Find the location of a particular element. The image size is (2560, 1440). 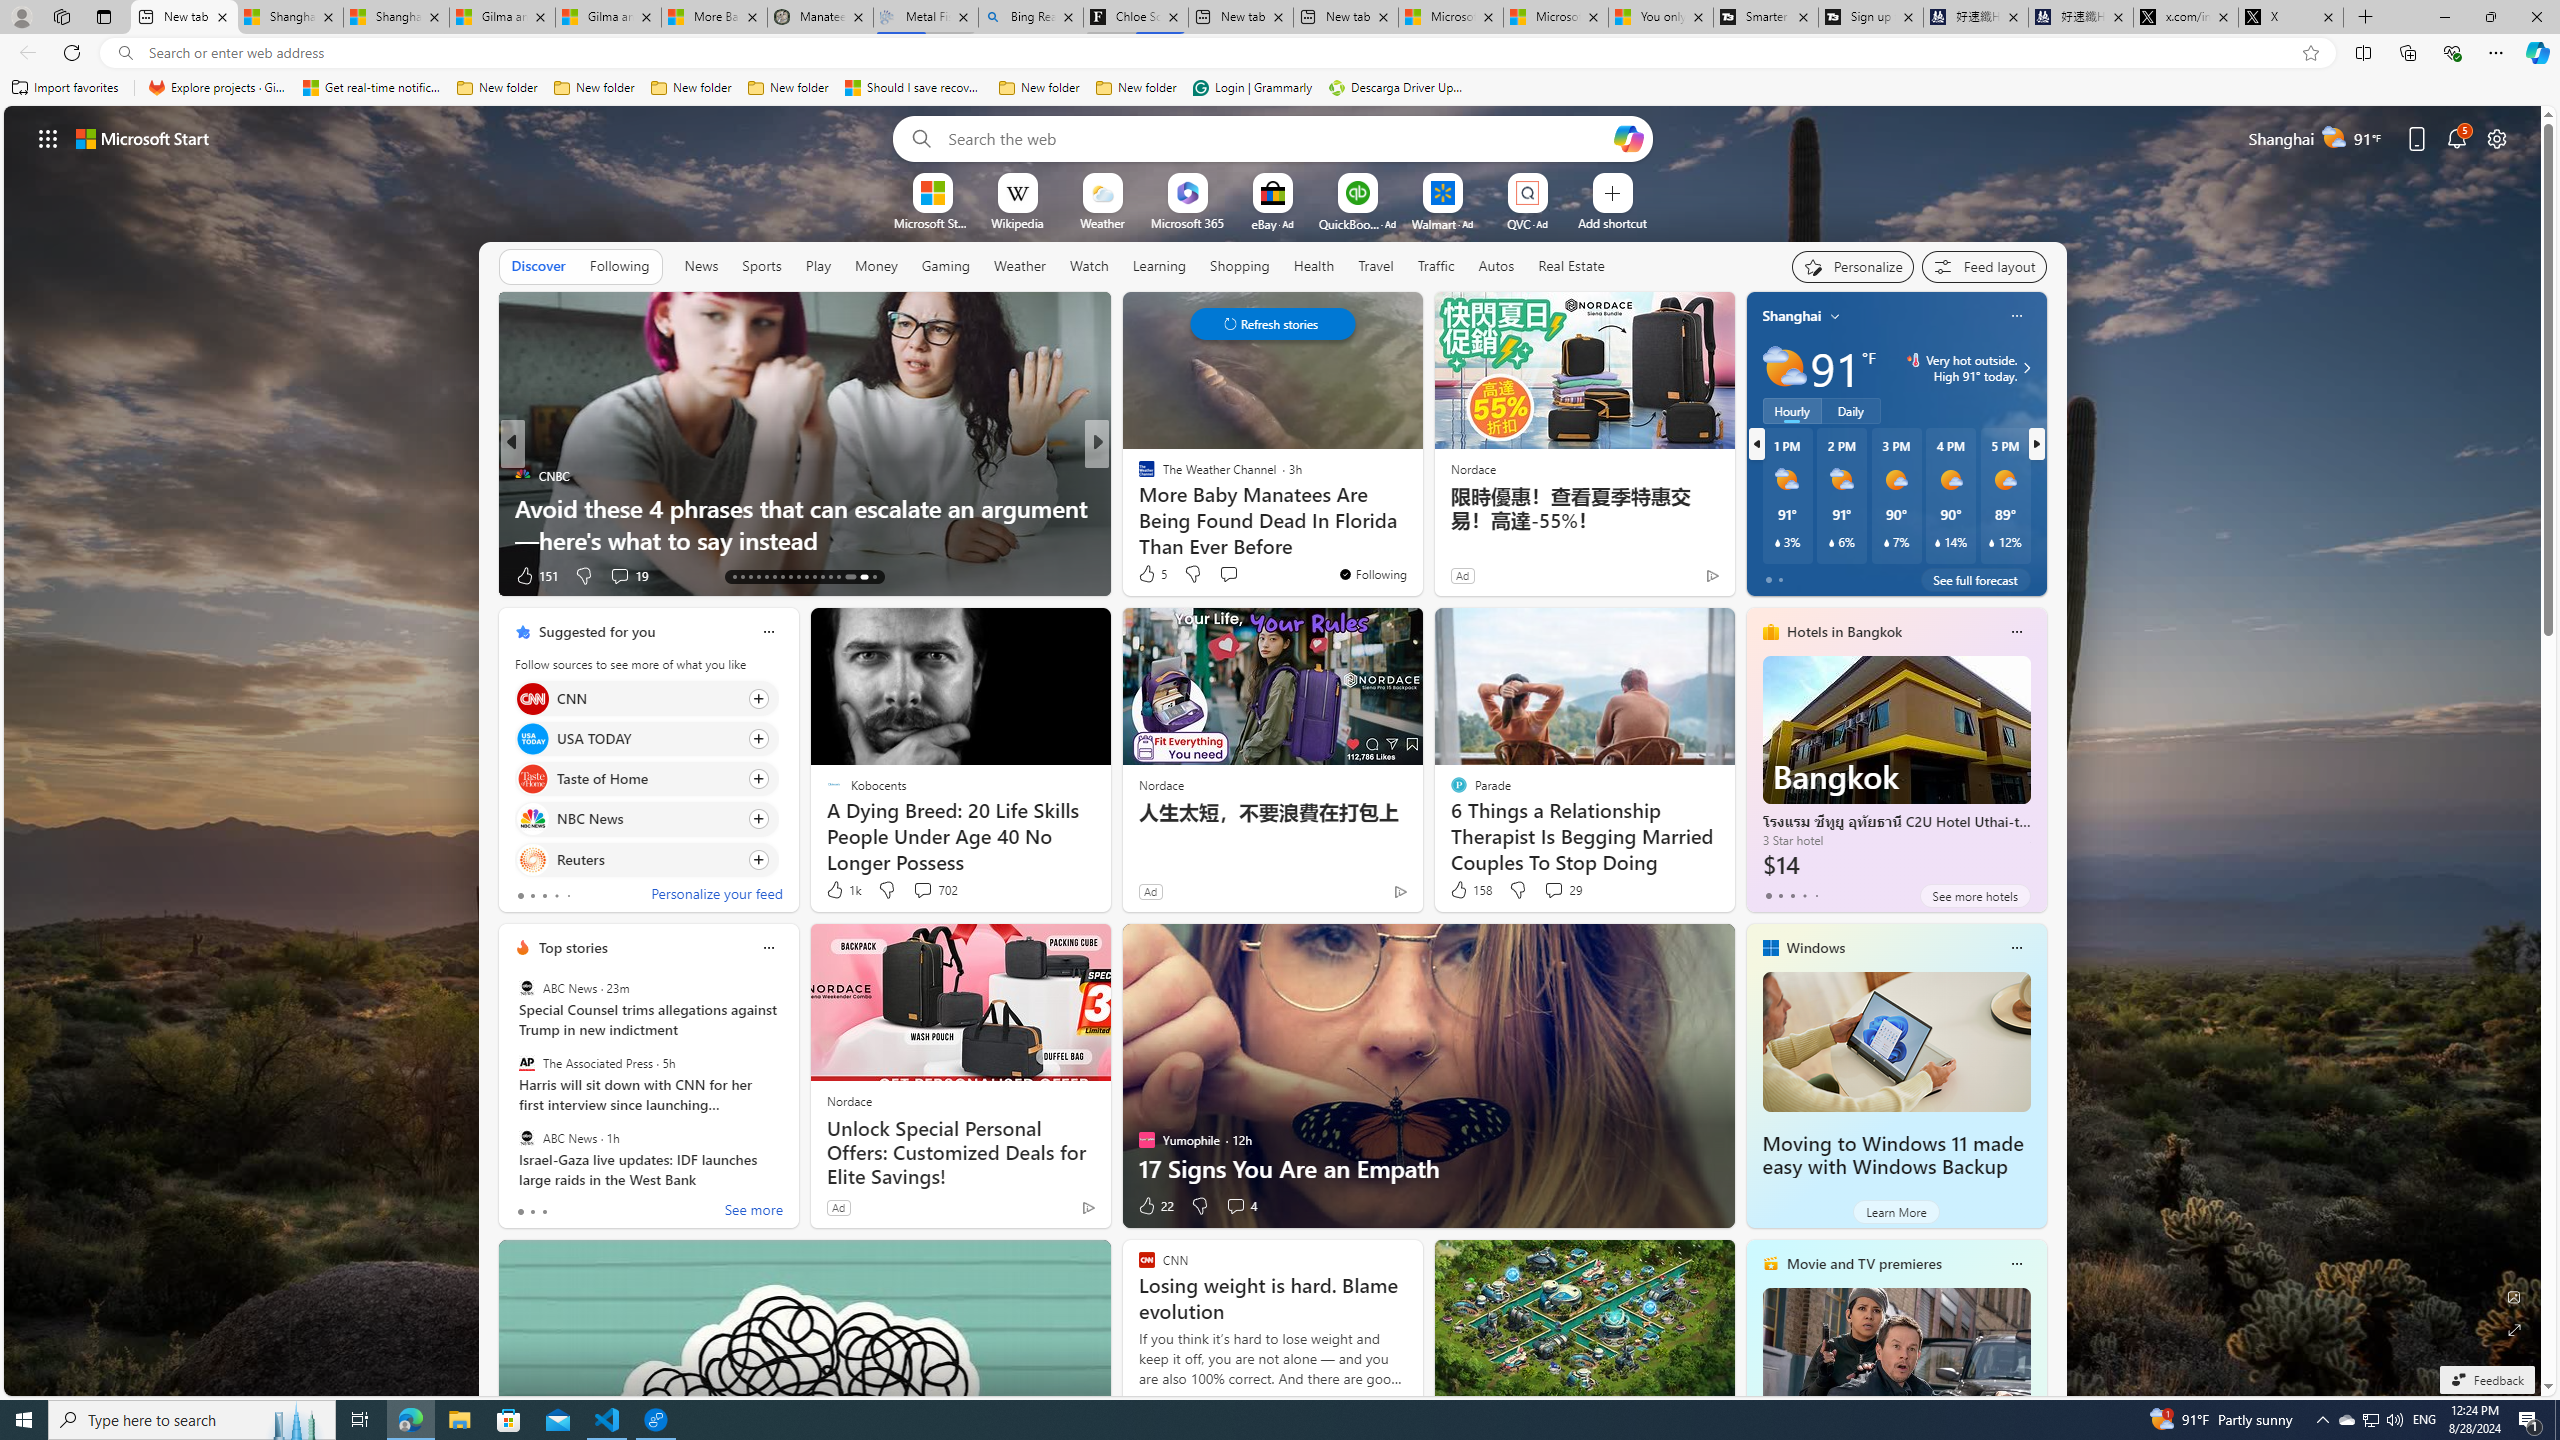

View comments 1 Comment is located at coordinates (1228, 575).